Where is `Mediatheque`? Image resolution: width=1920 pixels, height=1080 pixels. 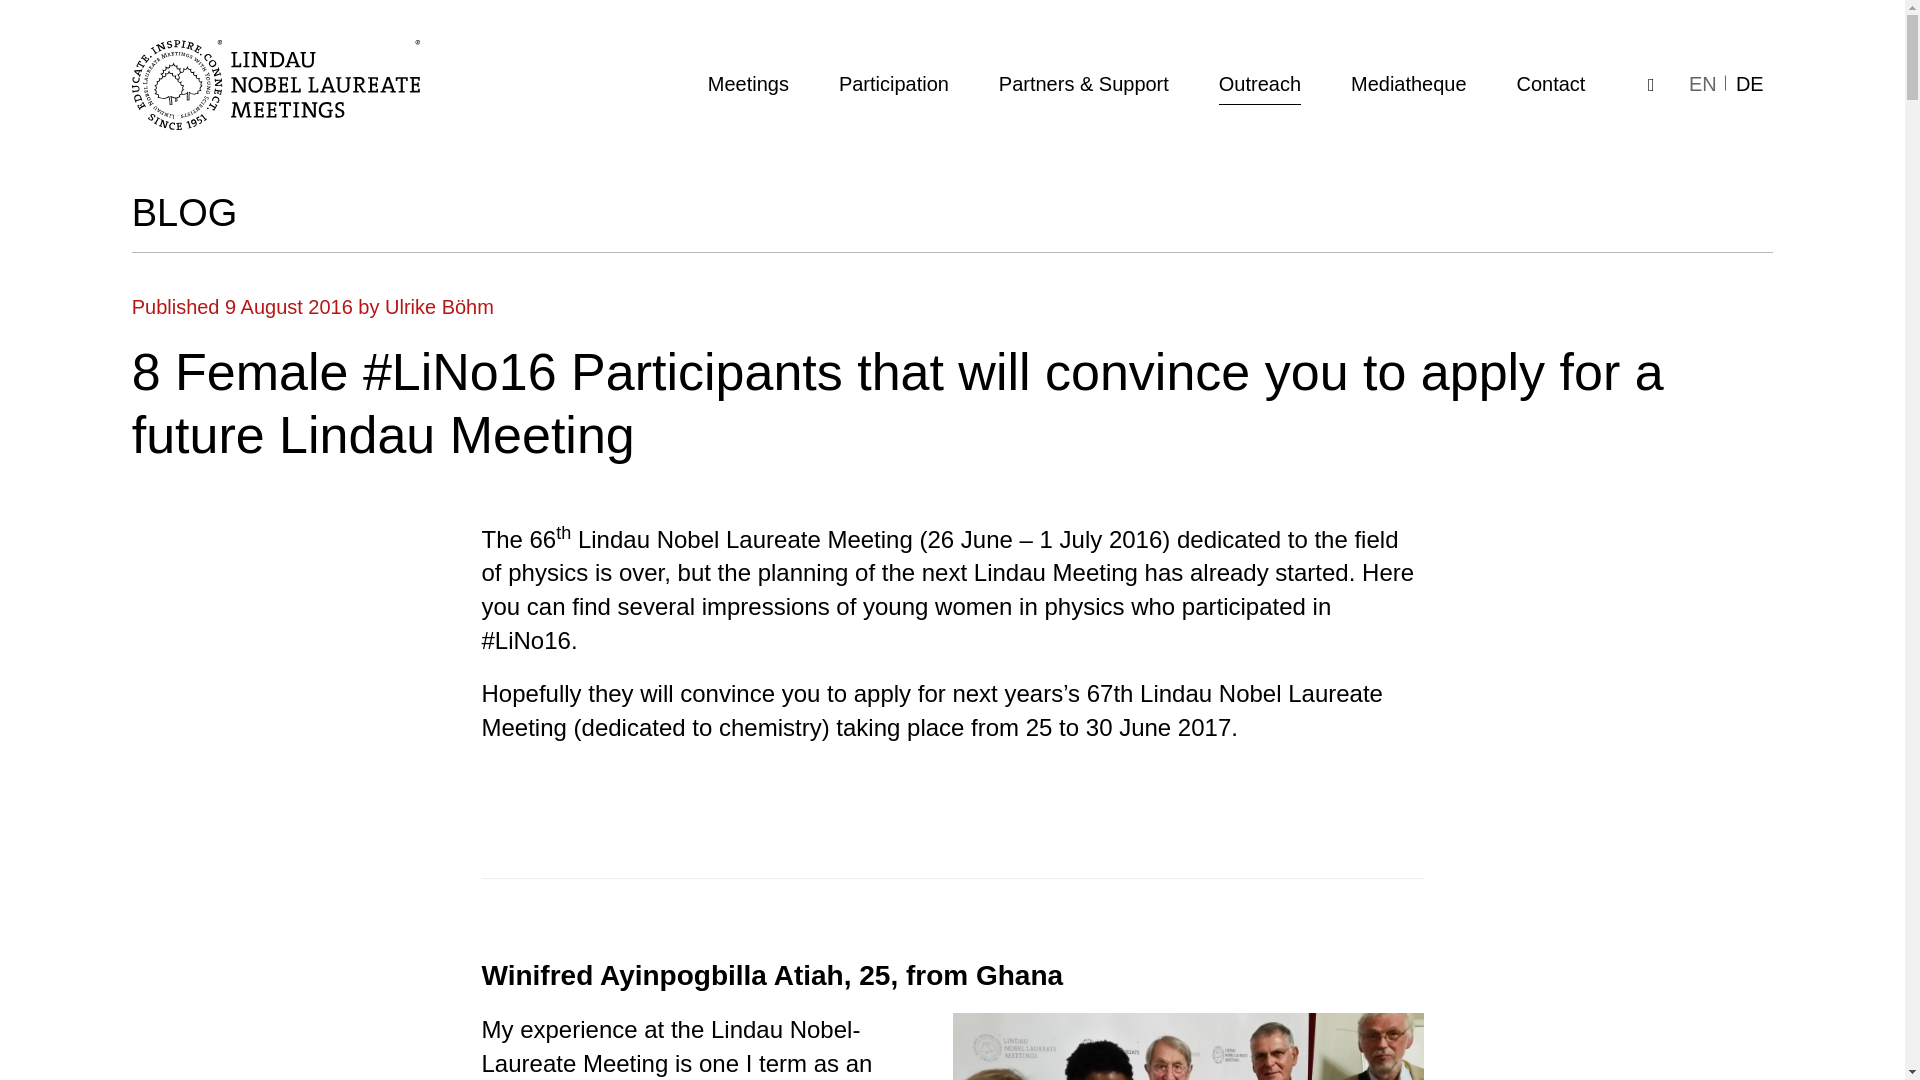
Mediatheque is located at coordinates (1408, 84).